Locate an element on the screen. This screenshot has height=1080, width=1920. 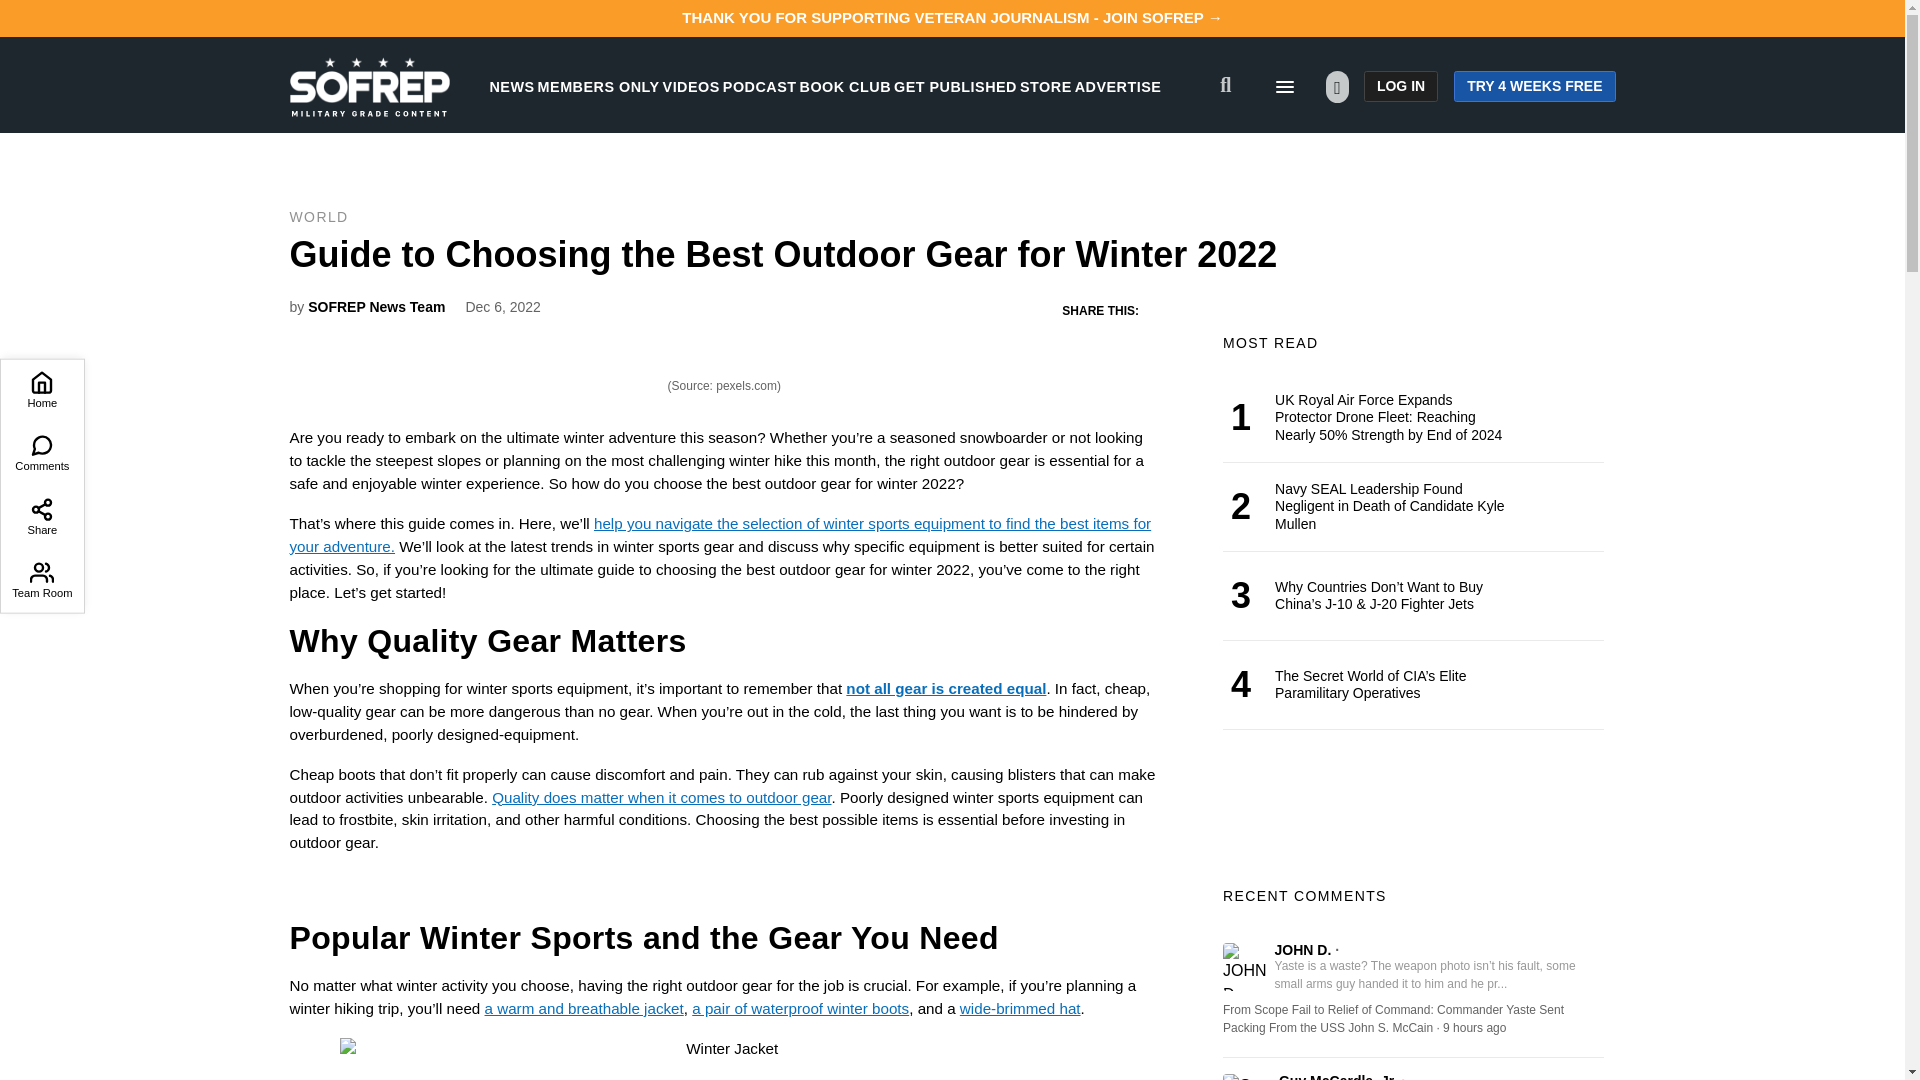
STORE is located at coordinates (1045, 86).